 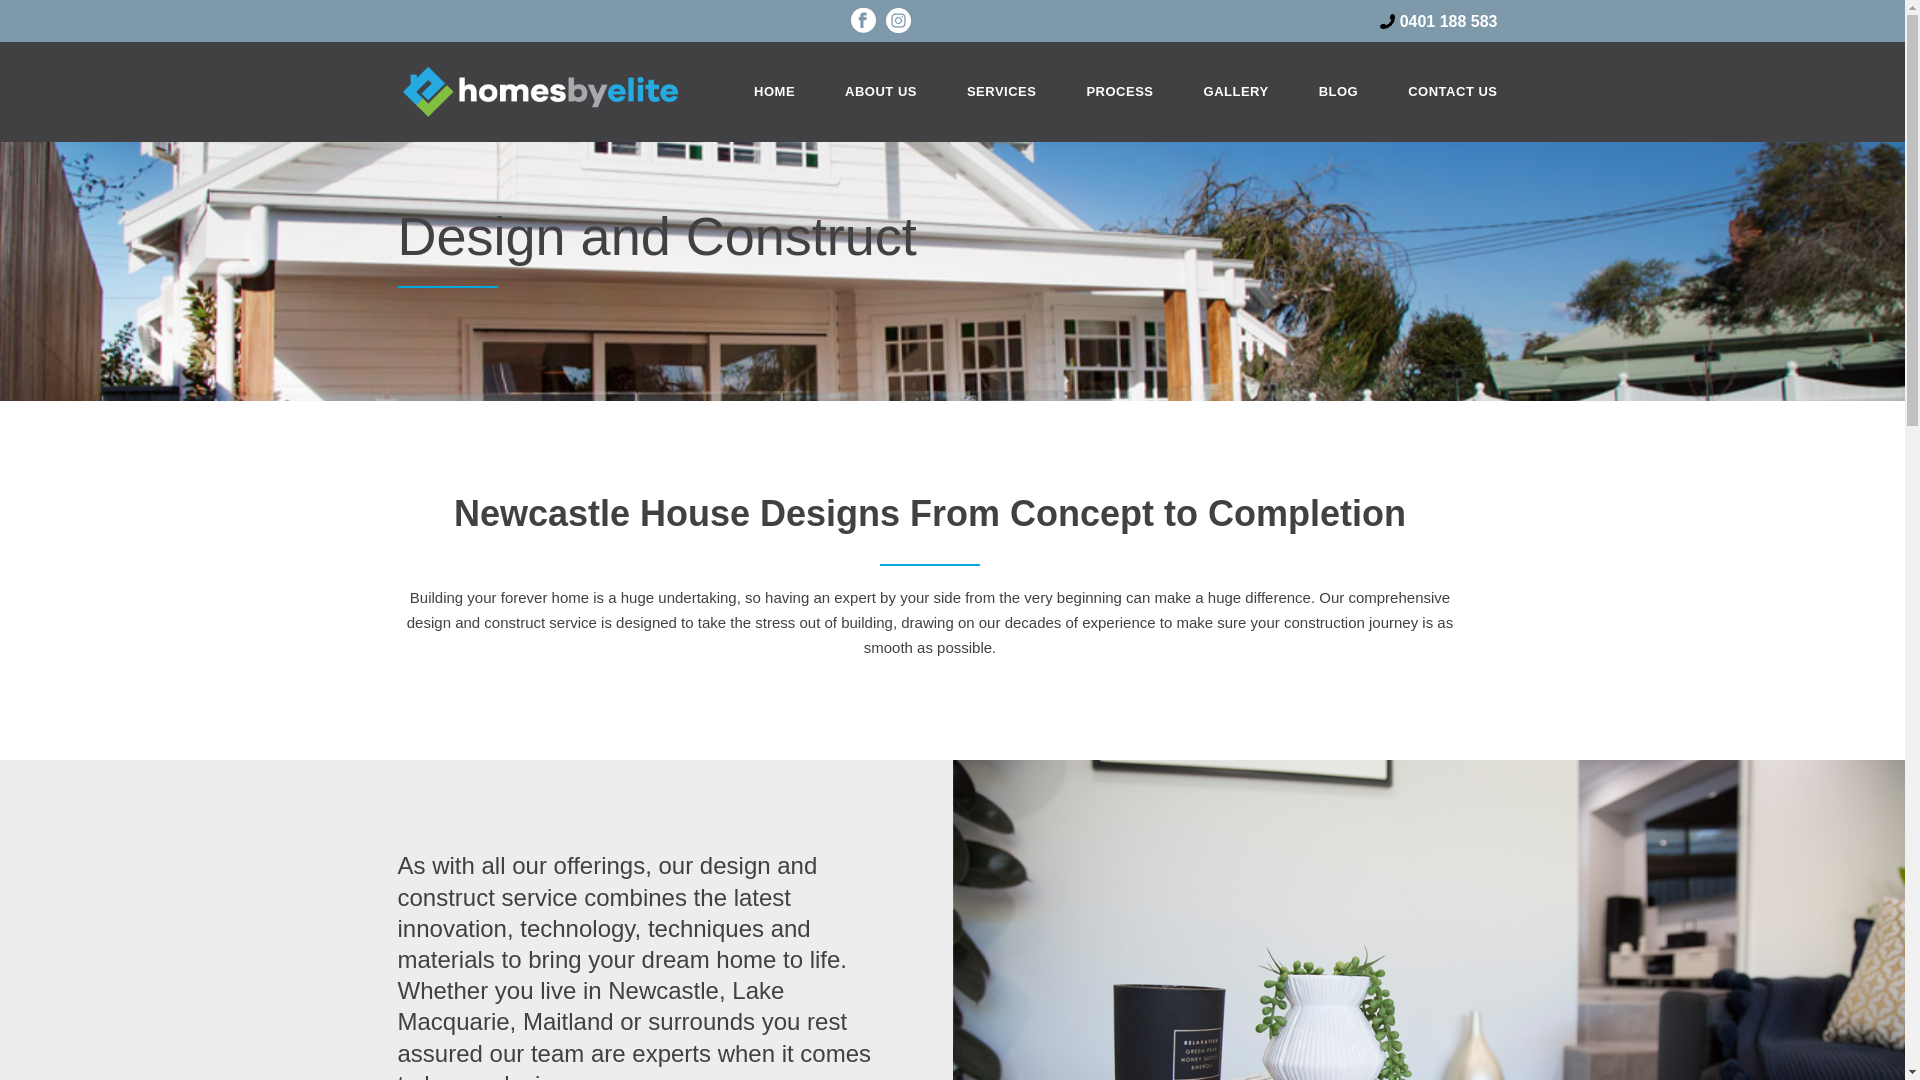 I want to click on BLOG, so click(x=1339, y=92).